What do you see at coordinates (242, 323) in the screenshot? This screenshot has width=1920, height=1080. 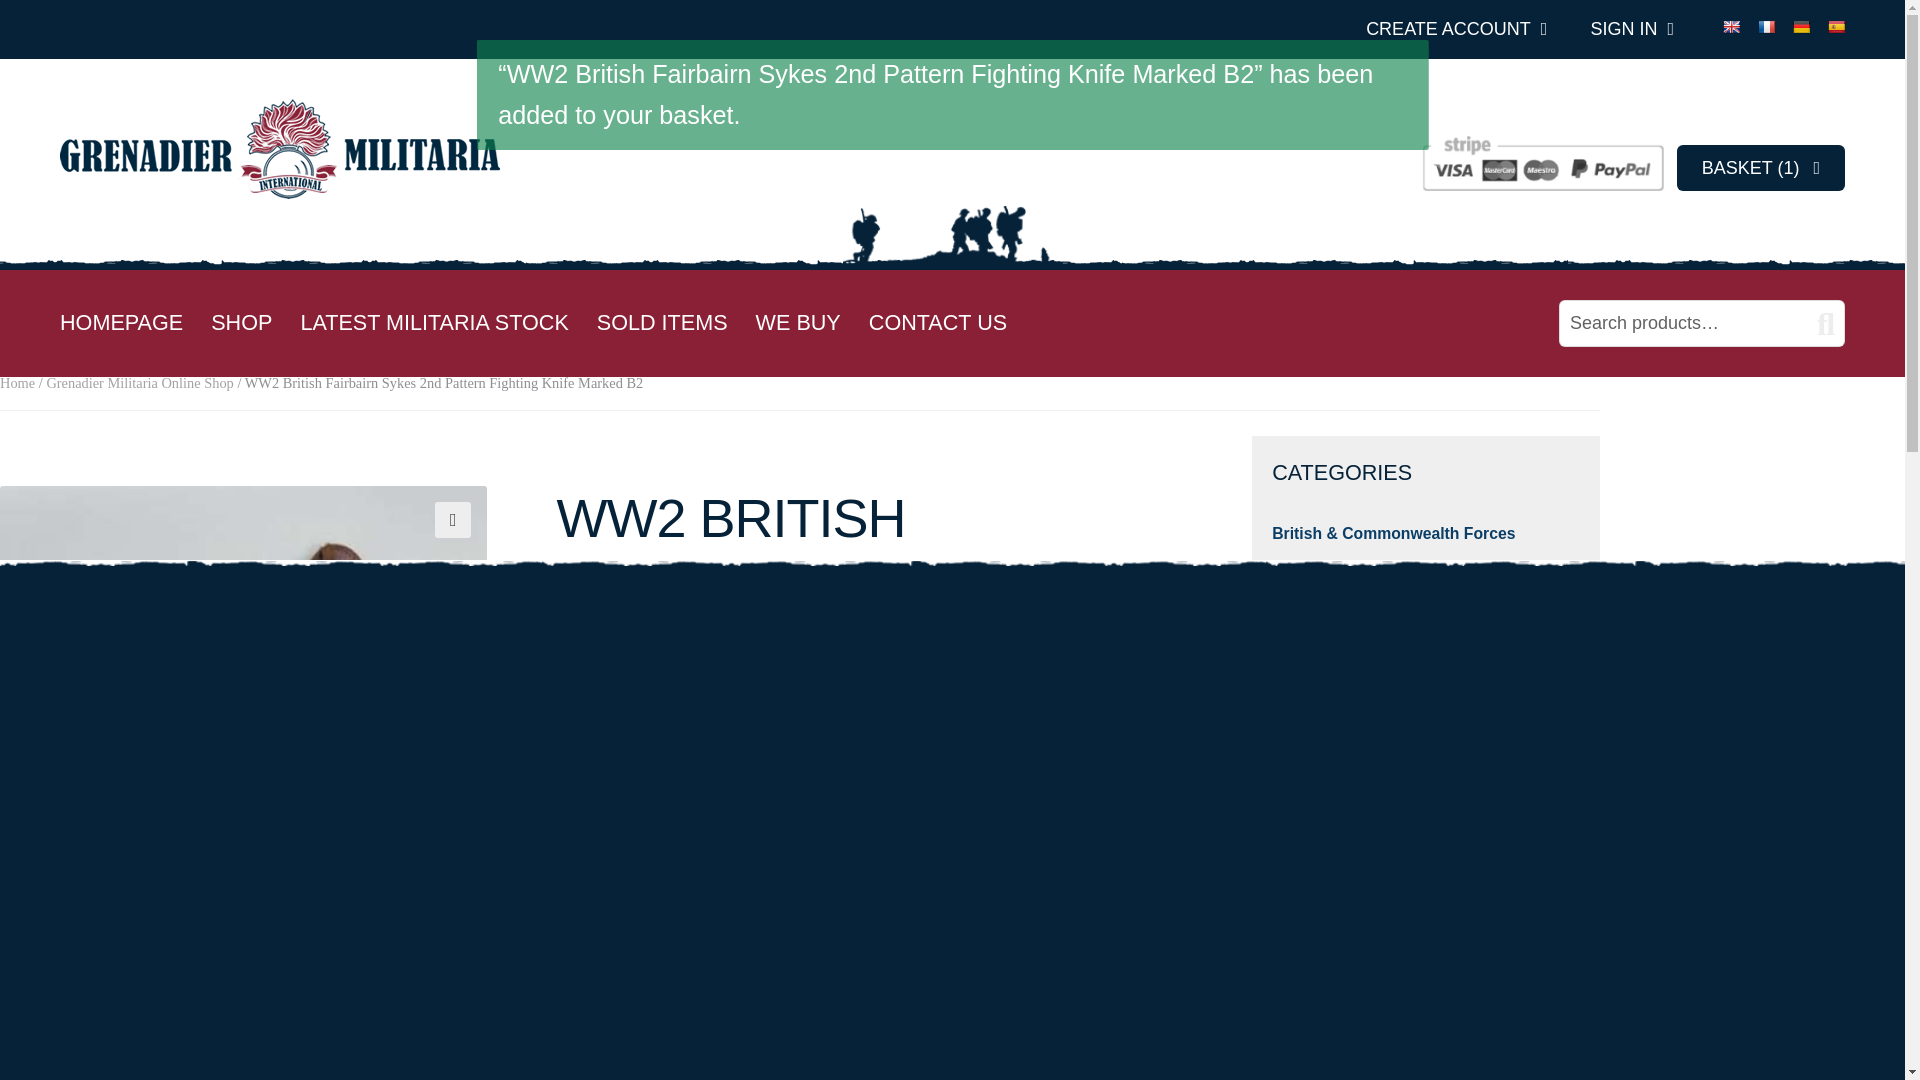 I see `SHOP` at bounding box center [242, 323].